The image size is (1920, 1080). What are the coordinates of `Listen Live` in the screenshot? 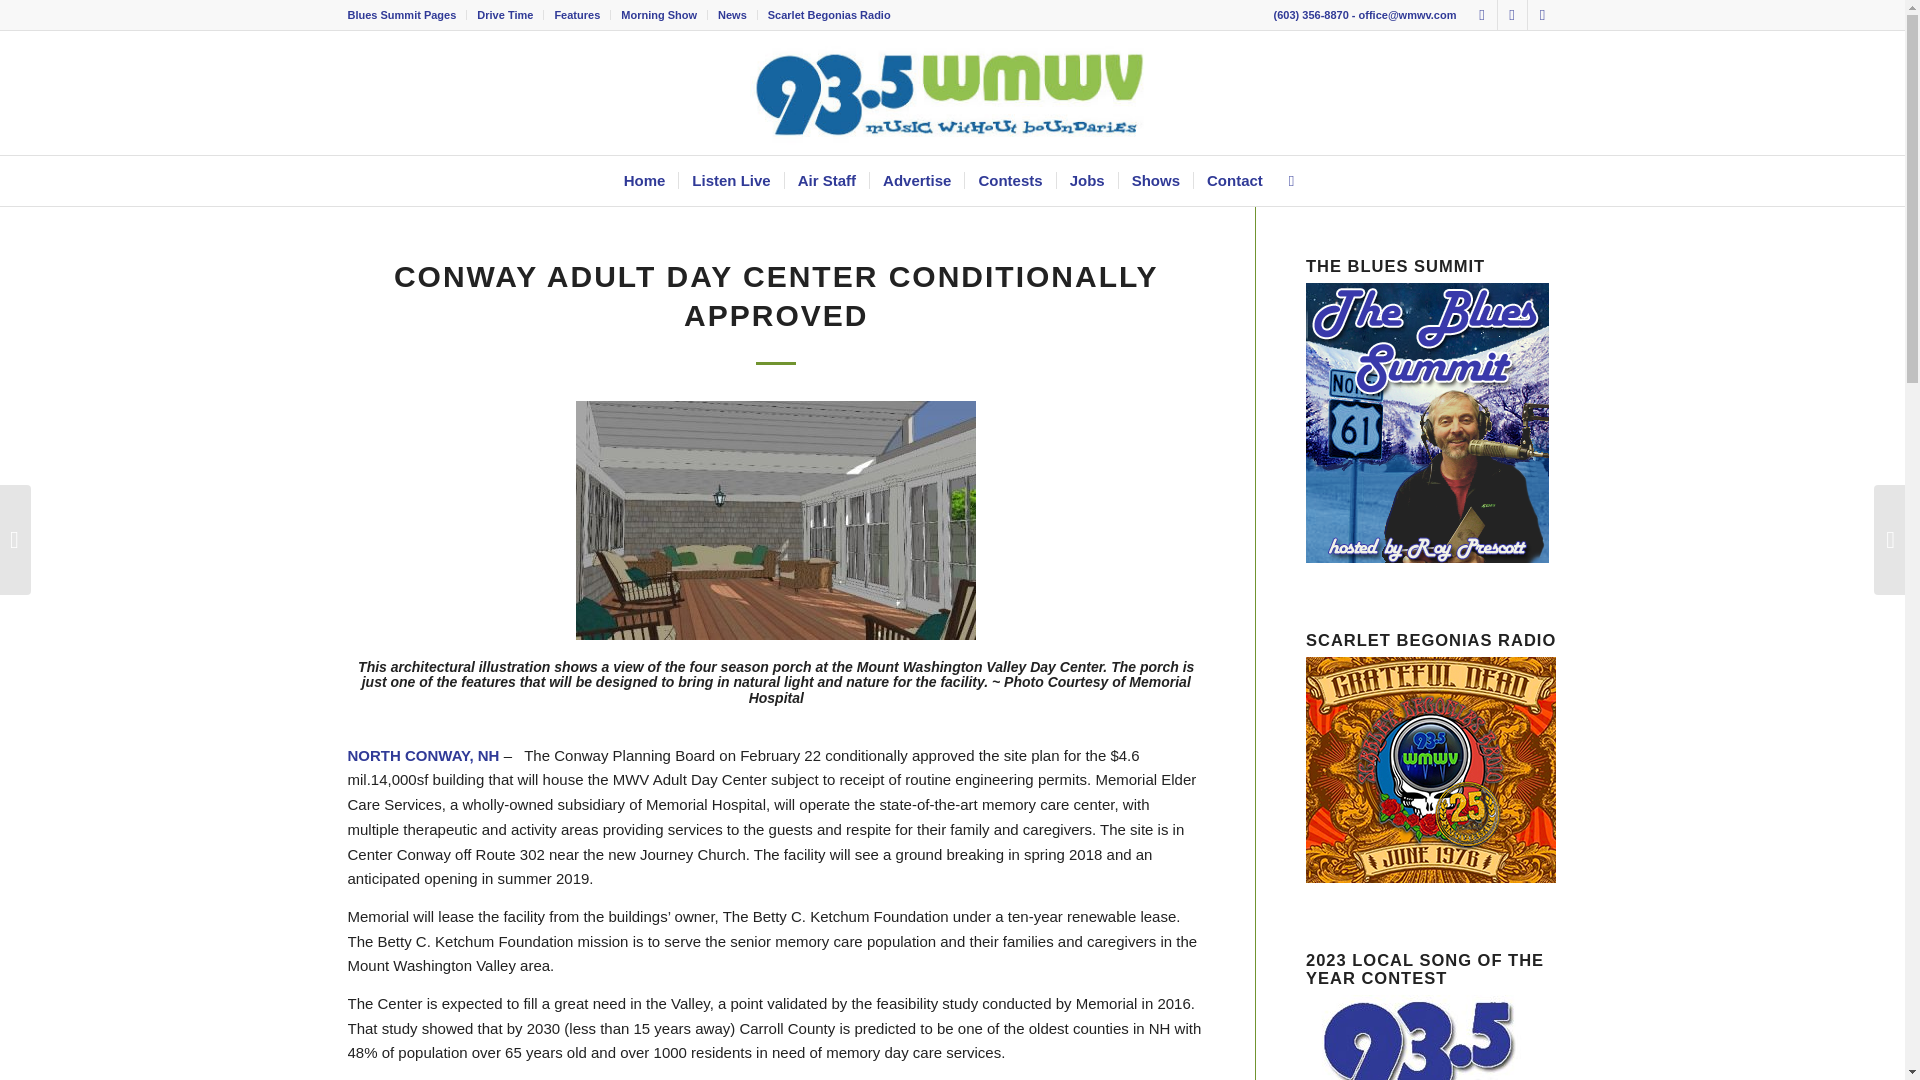 It's located at (730, 180).